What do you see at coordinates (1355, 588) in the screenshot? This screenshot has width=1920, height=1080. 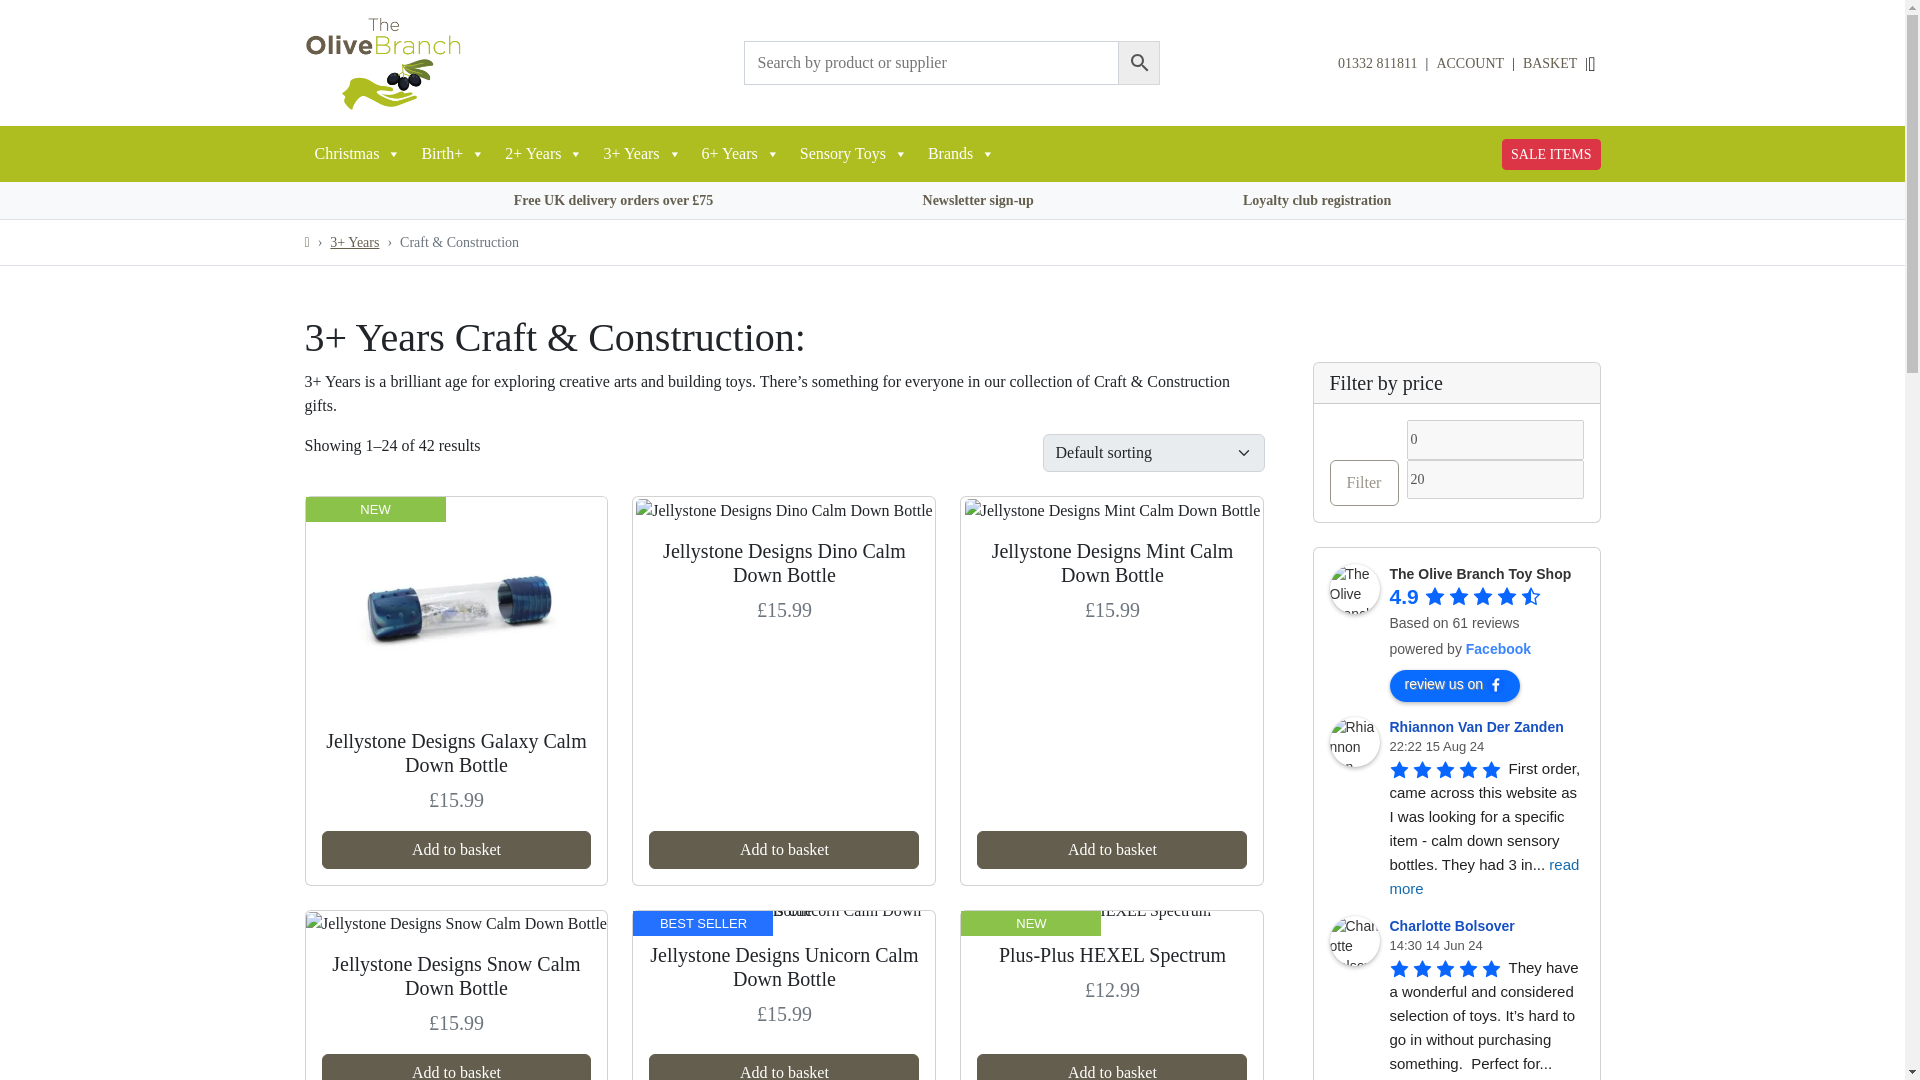 I see `The Olive Branch Toy Shop` at bounding box center [1355, 588].